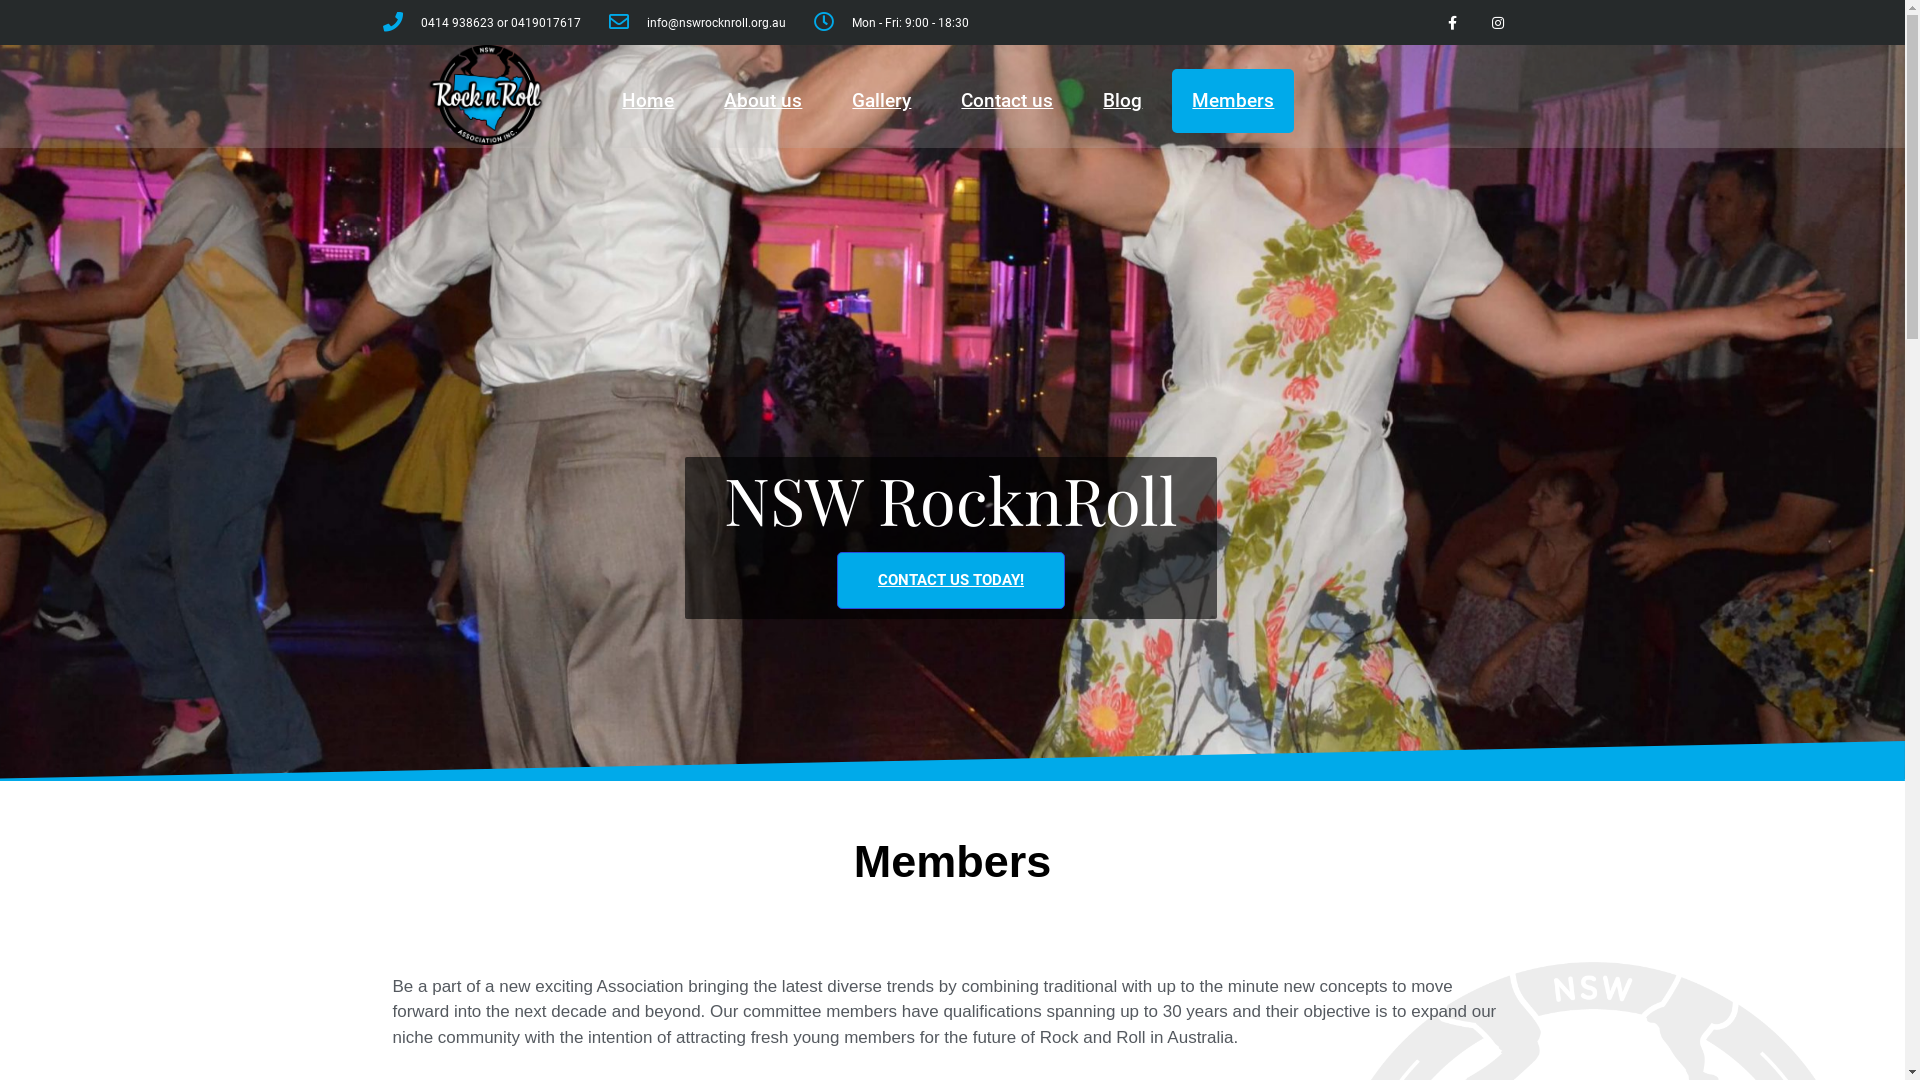 The image size is (1920, 1080). Describe the element at coordinates (1233, 101) in the screenshot. I see `Members` at that location.